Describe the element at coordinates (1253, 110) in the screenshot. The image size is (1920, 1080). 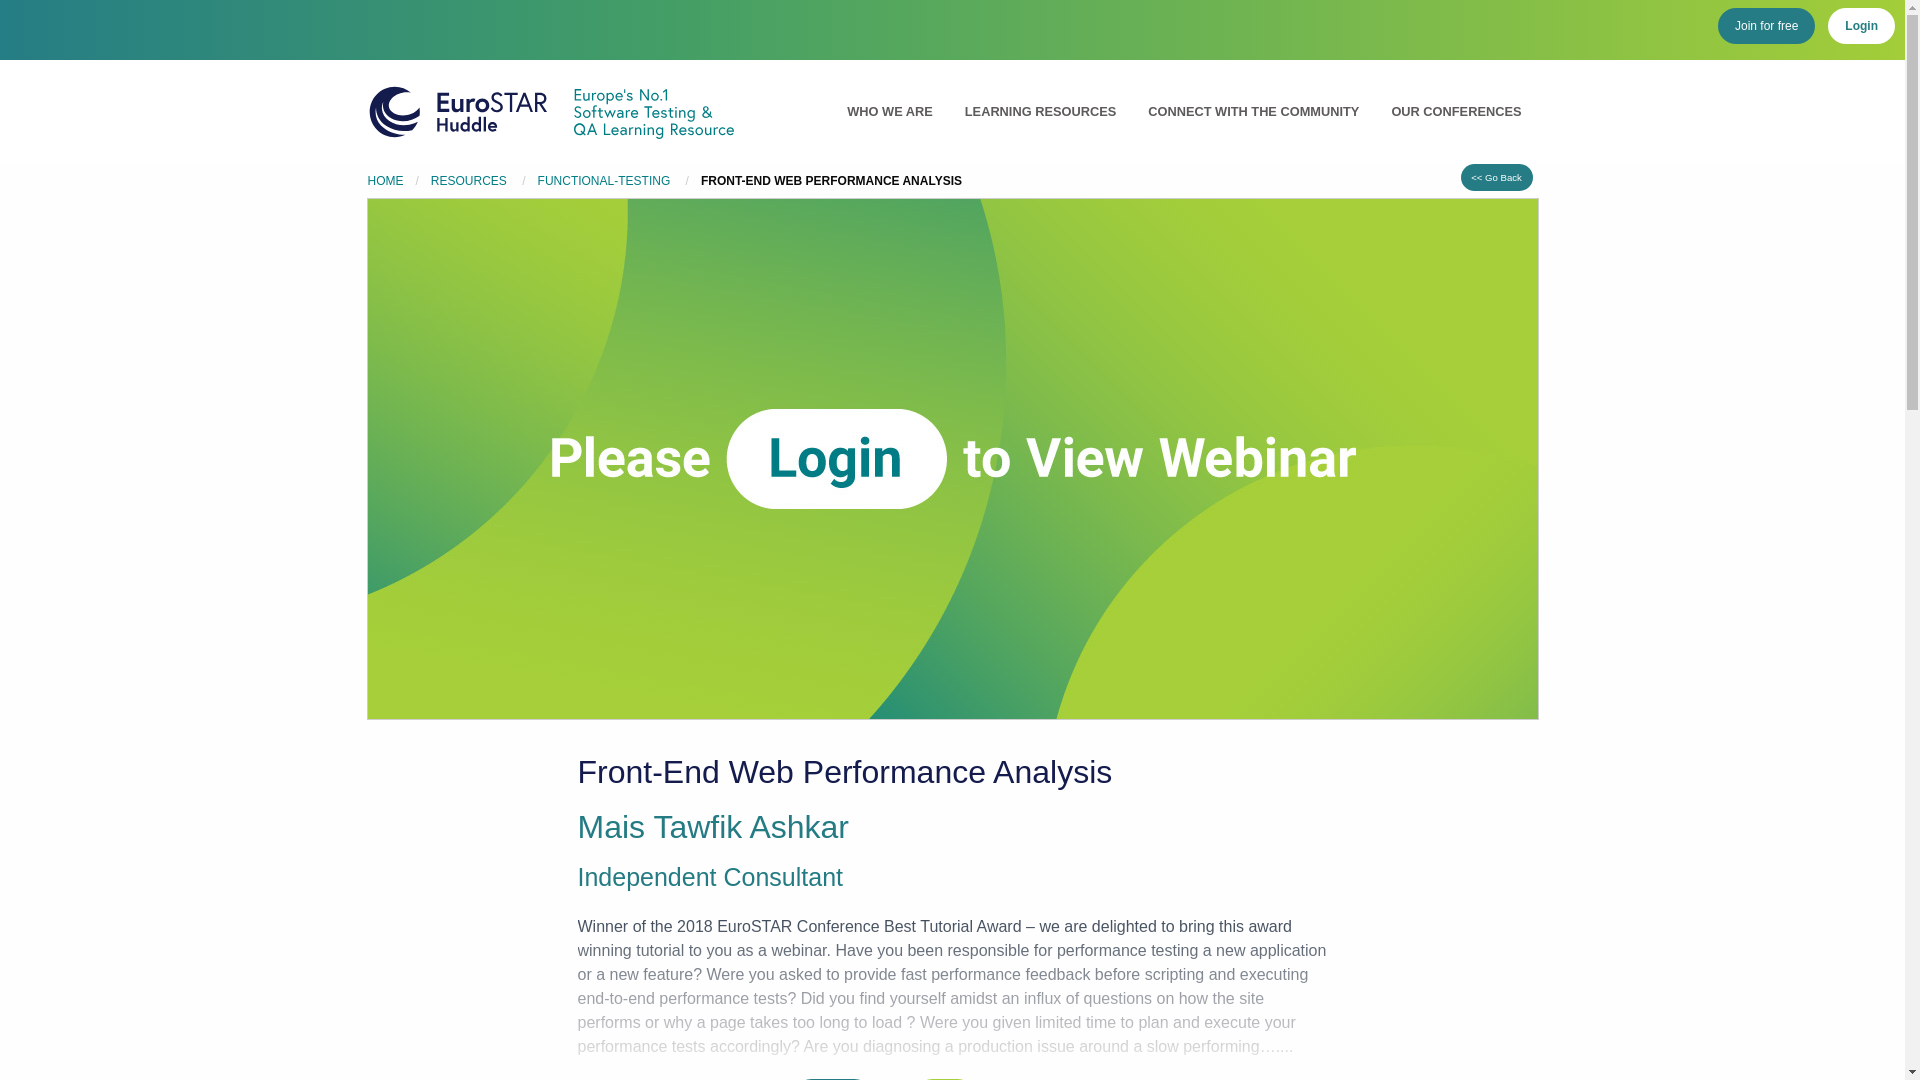
I see `CONNECT WITH THE COMMUNITY` at that location.